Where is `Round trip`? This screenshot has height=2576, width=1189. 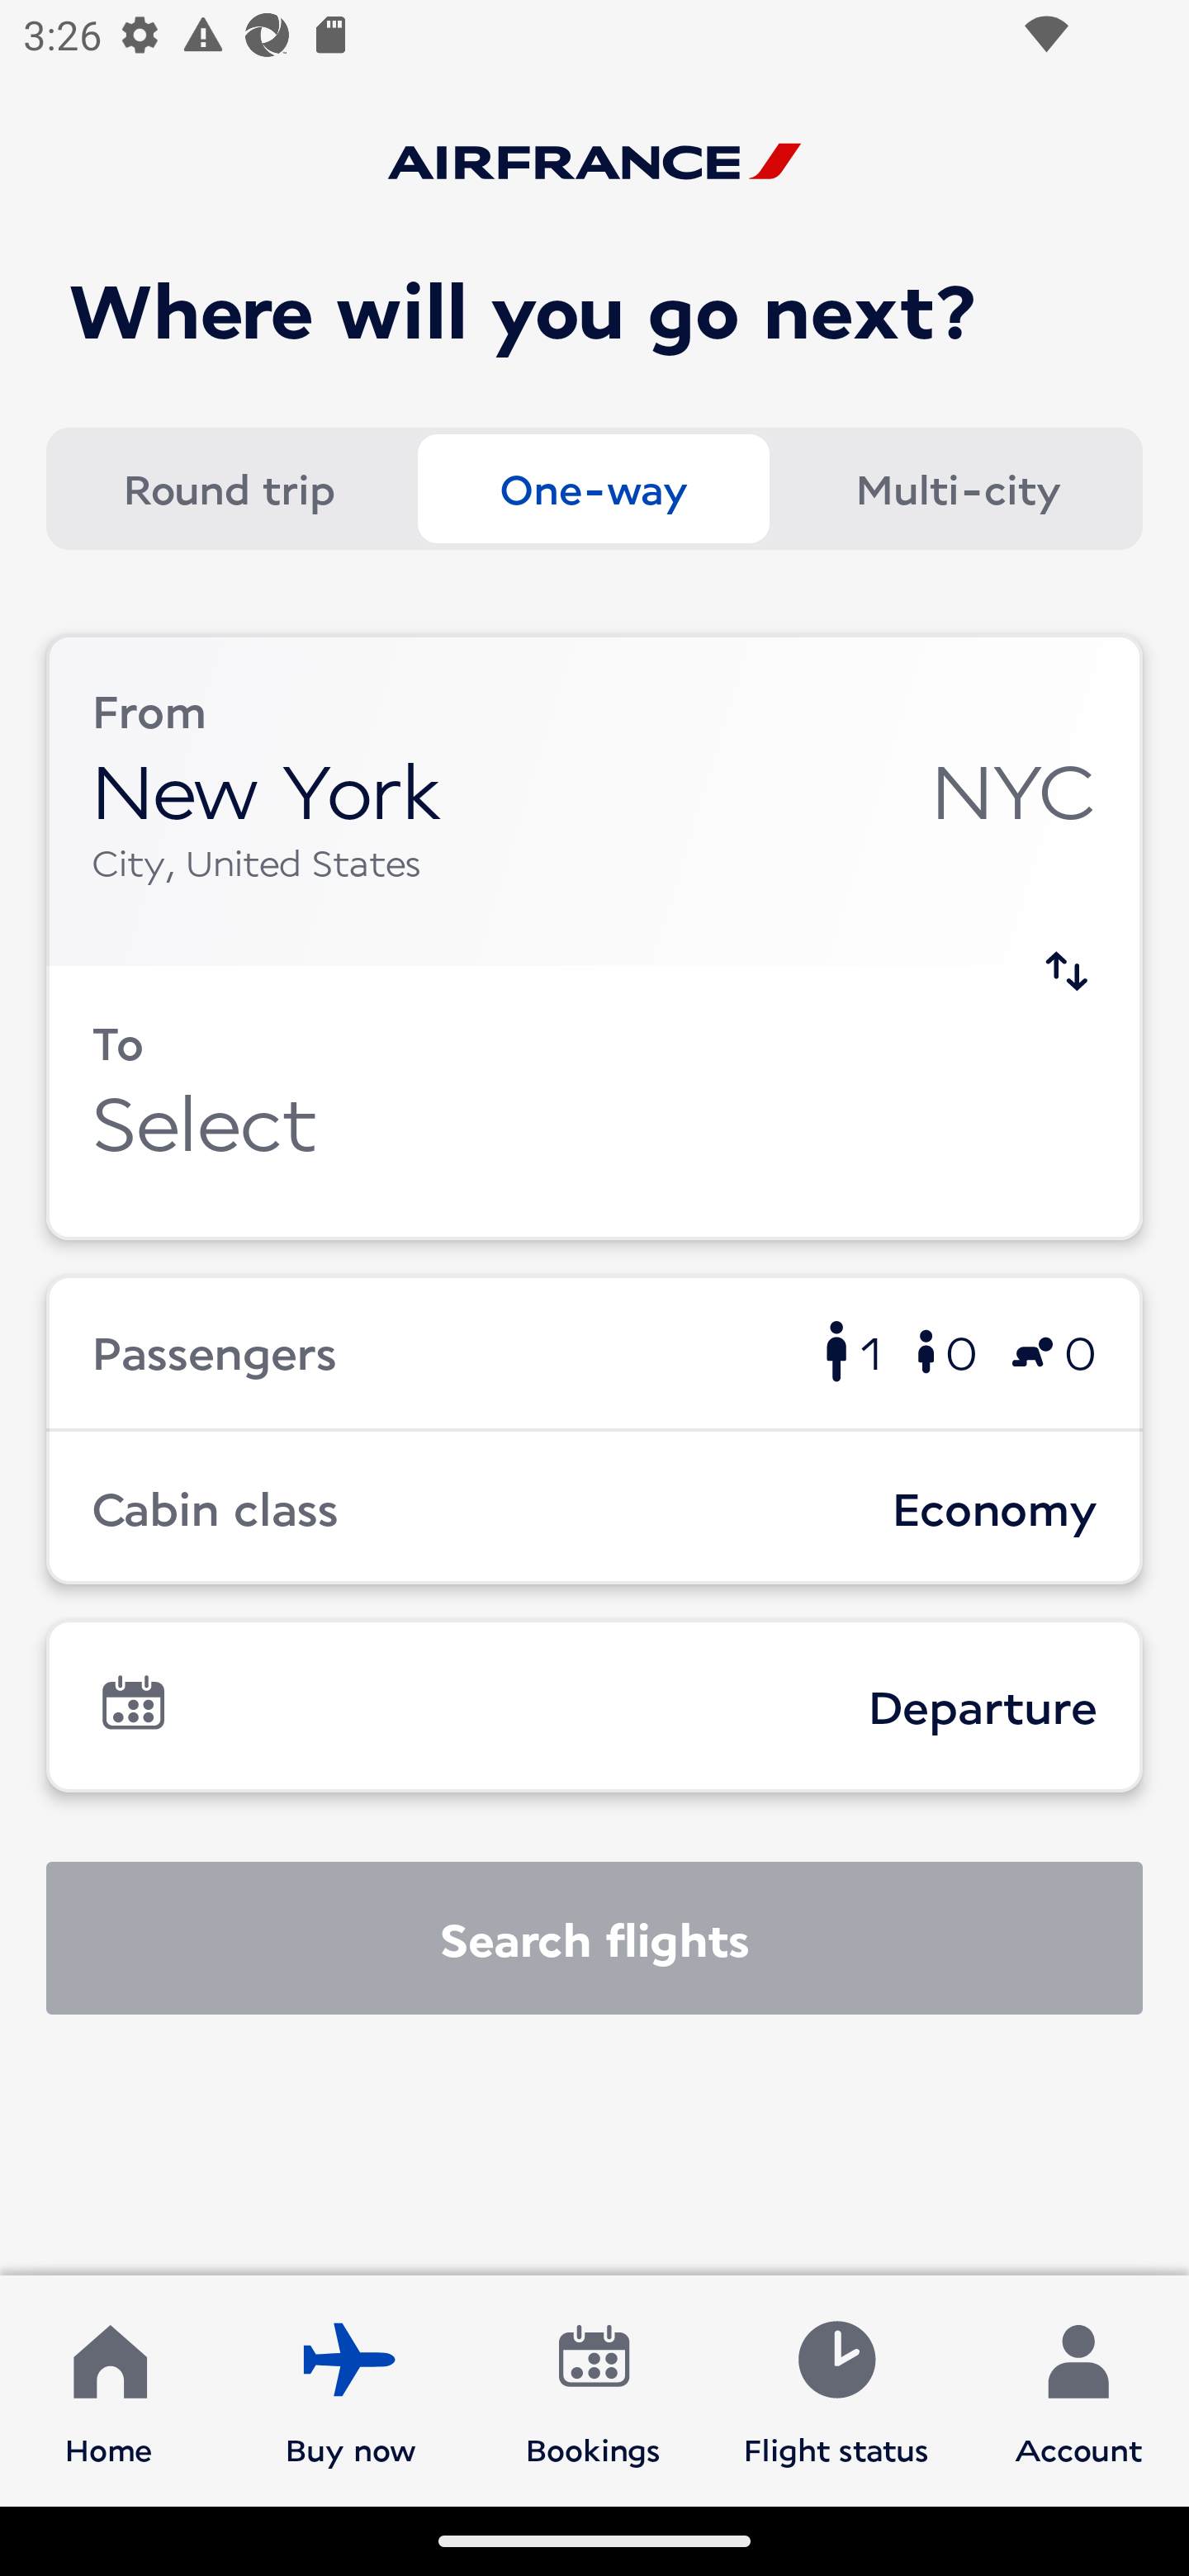 Round trip is located at coordinates (228, 489).